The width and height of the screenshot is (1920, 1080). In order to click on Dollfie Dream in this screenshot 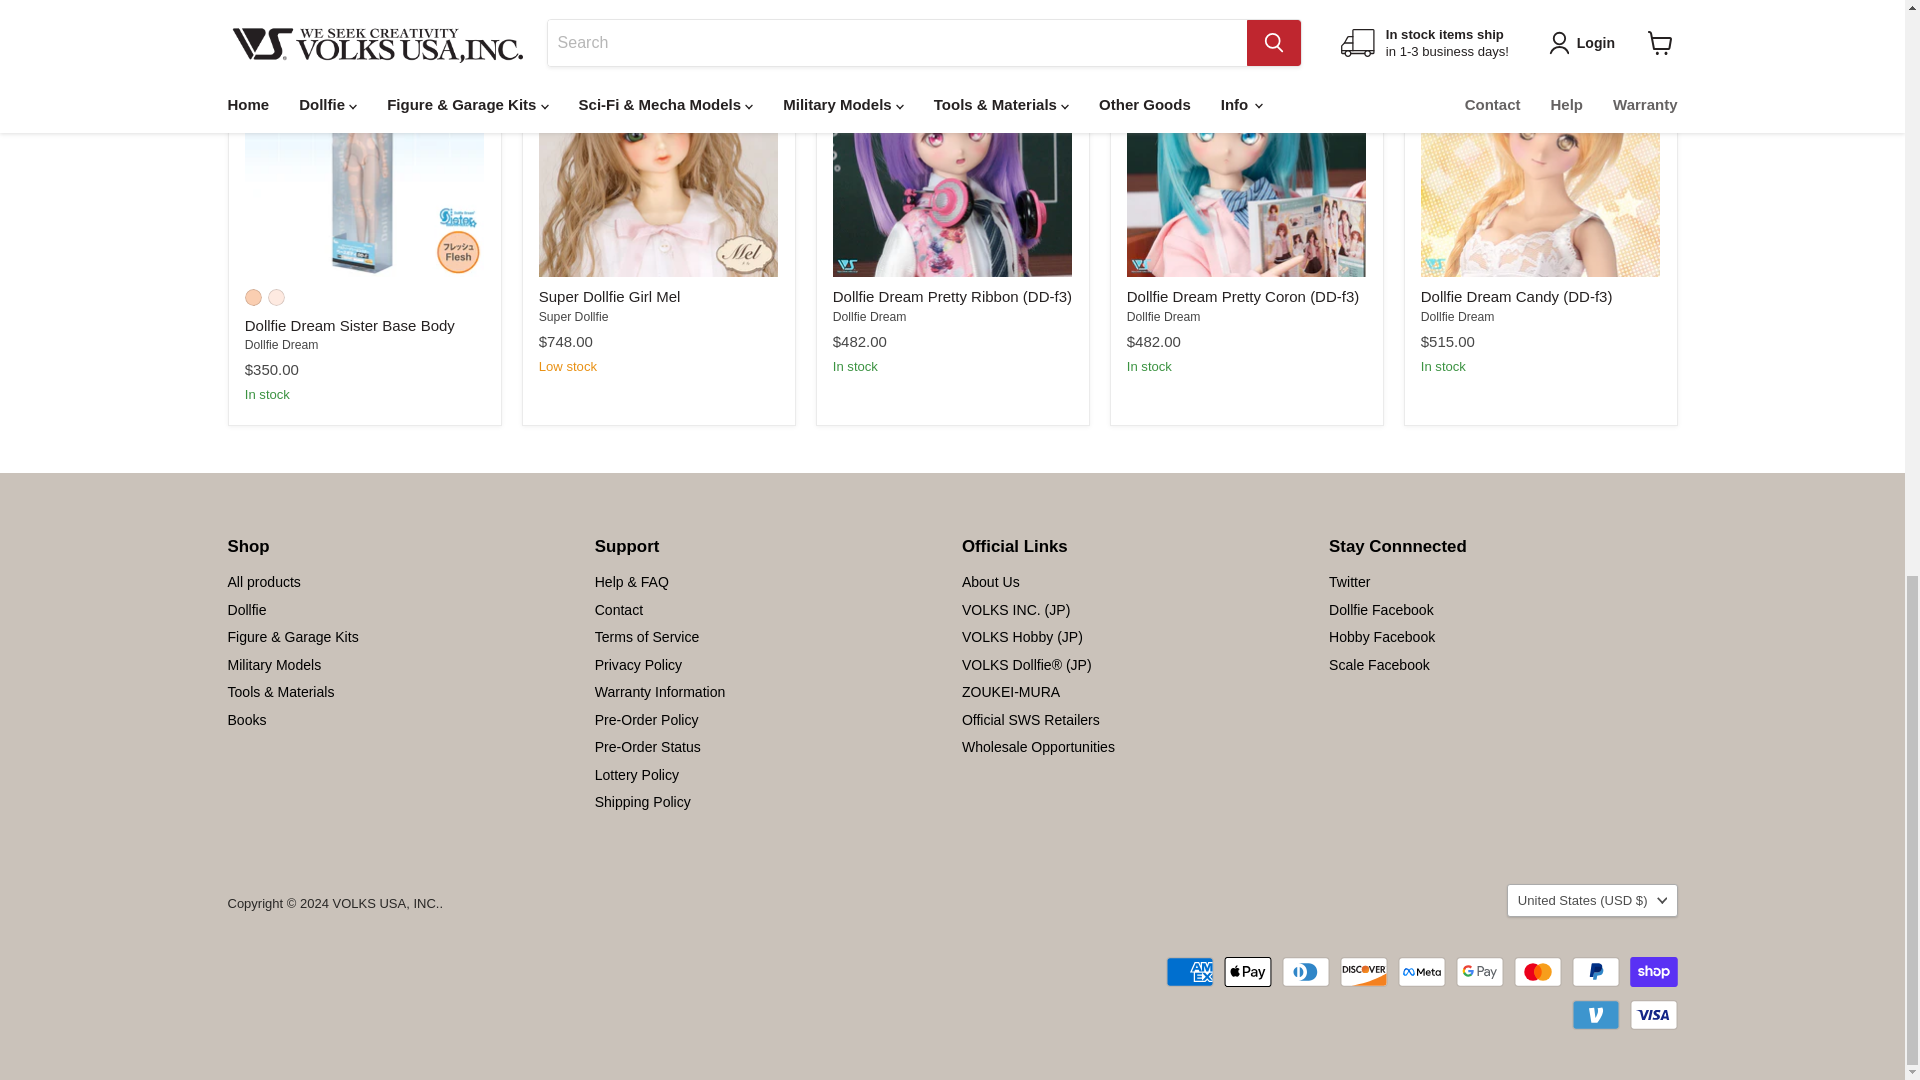, I will do `click(870, 316)`.